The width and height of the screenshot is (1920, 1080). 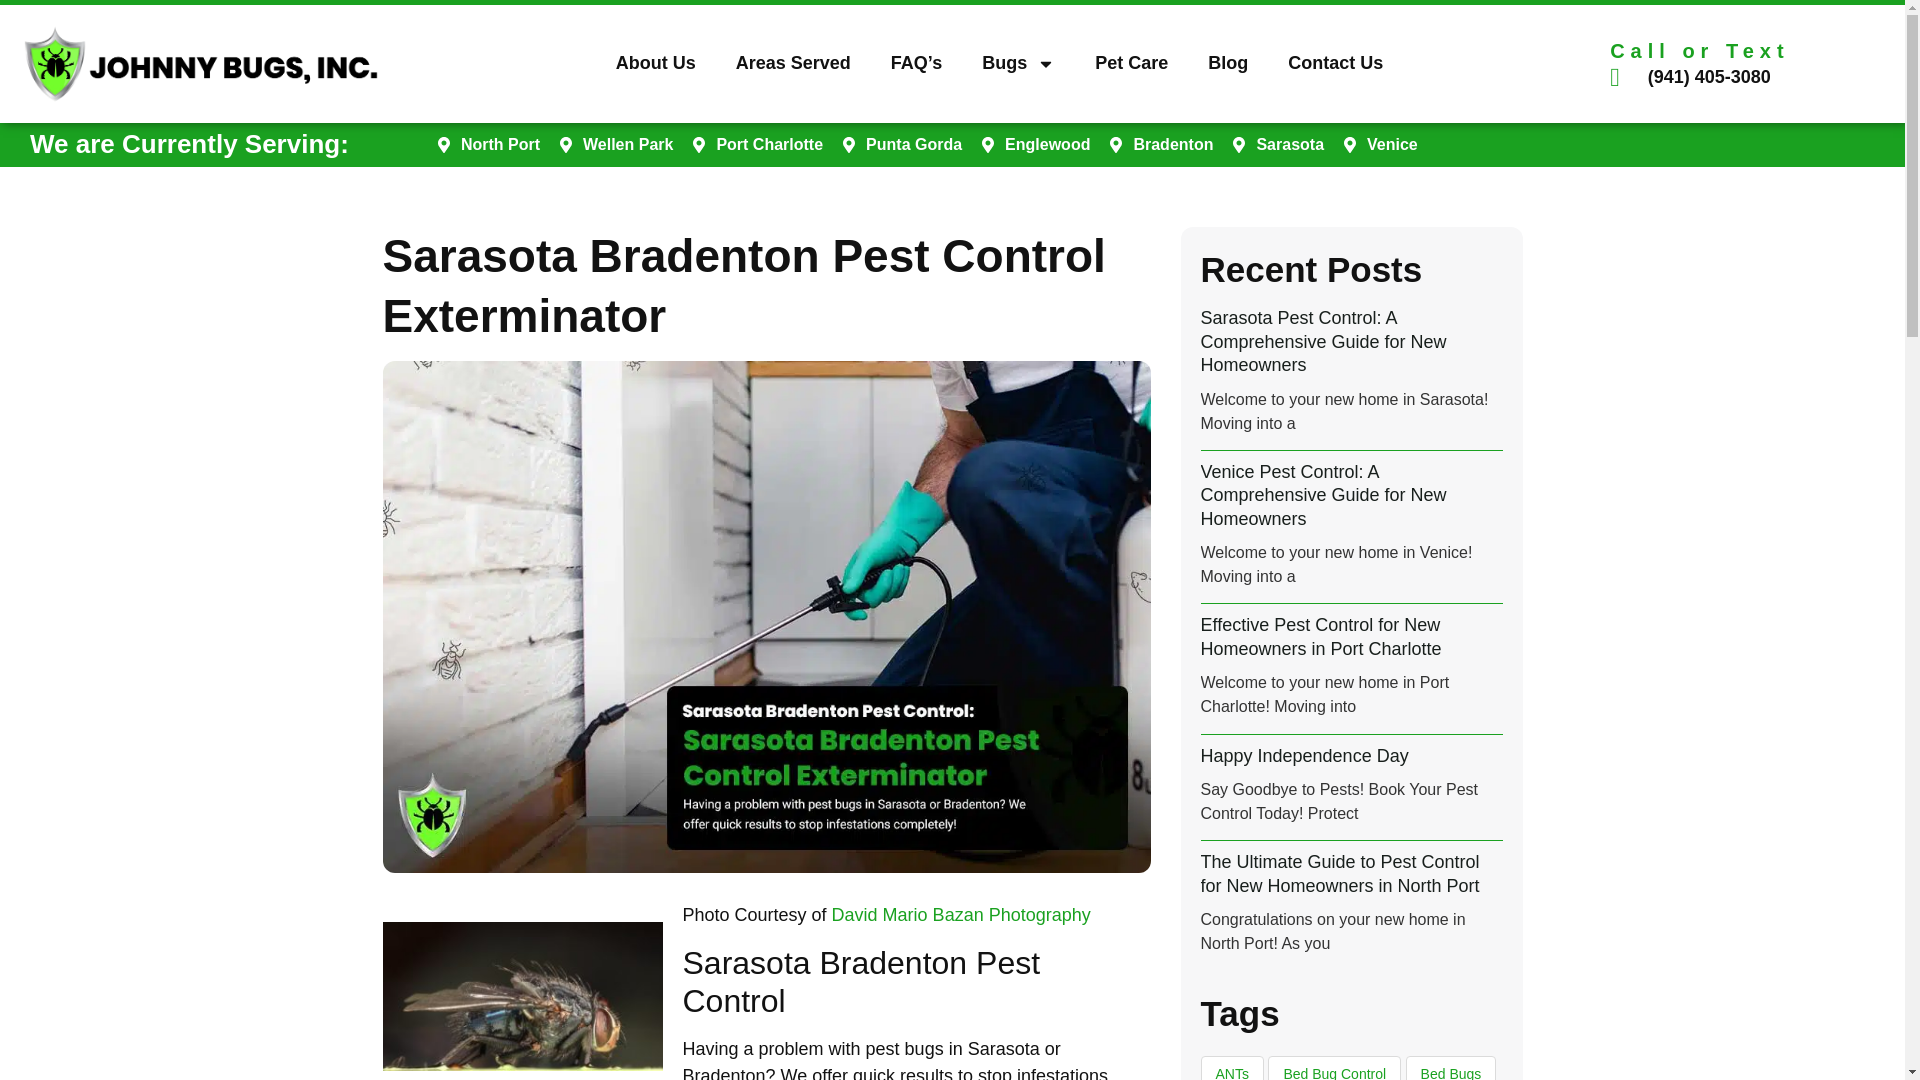 I want to click on Areas Served, so click(x=794, y=62).